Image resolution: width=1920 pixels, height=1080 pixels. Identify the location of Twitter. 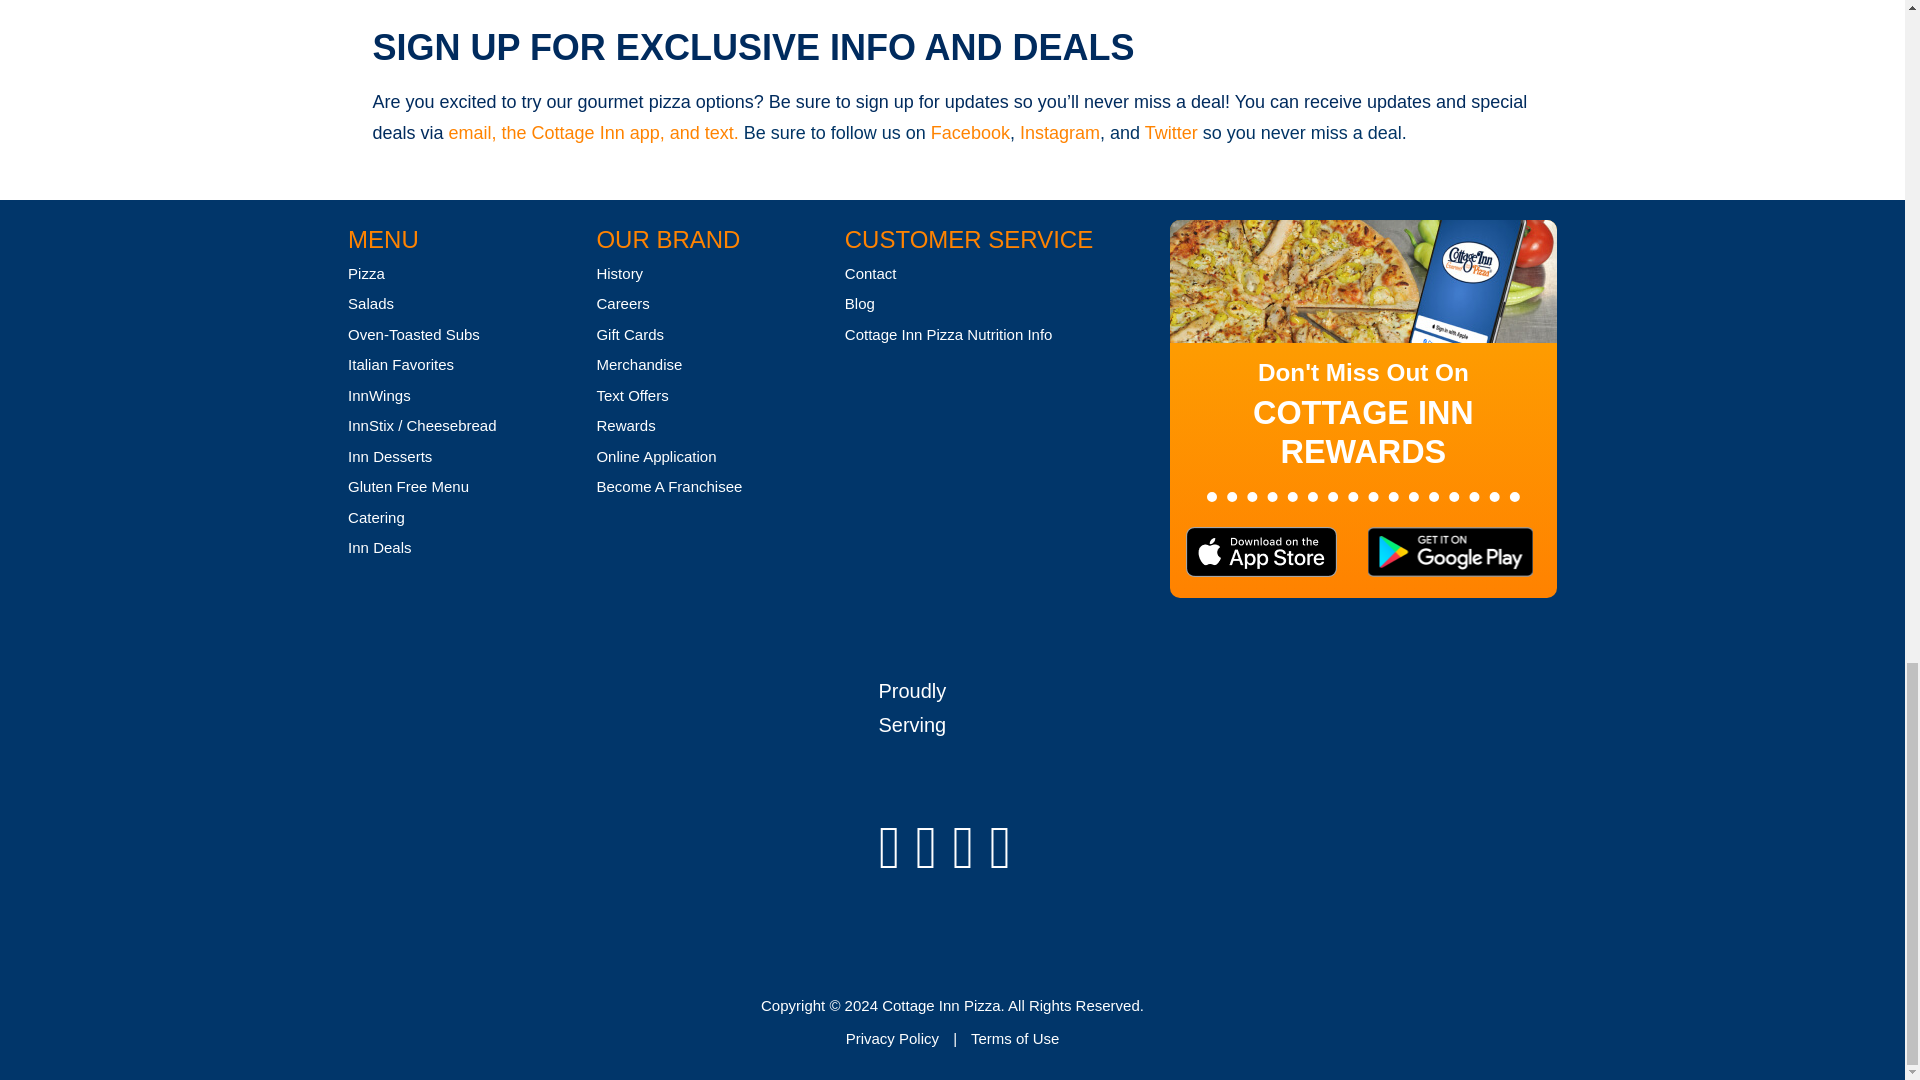
(1171, 132).